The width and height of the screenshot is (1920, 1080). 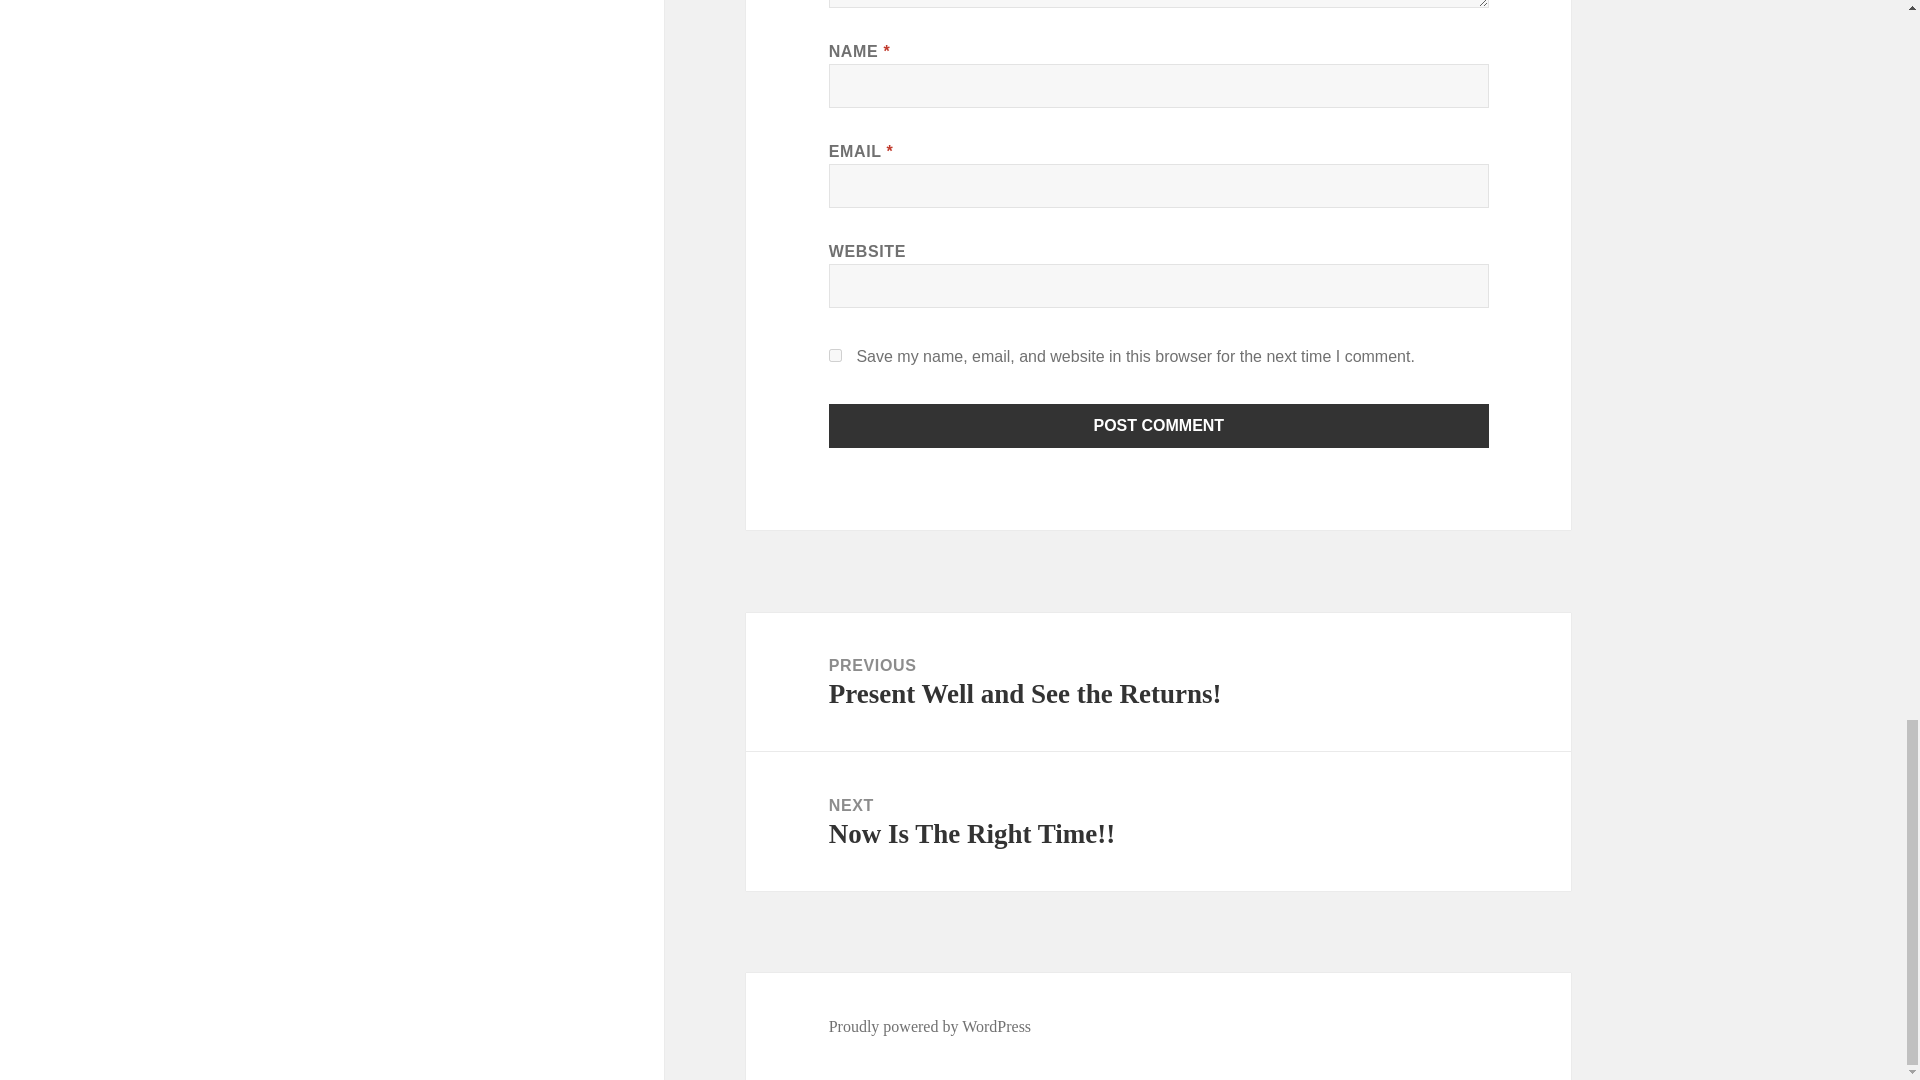 What do you see at coordinates (930, 1026) in the screenshot?
I see `Proudly powered by WordPress` at bounding box center [930, 1026].